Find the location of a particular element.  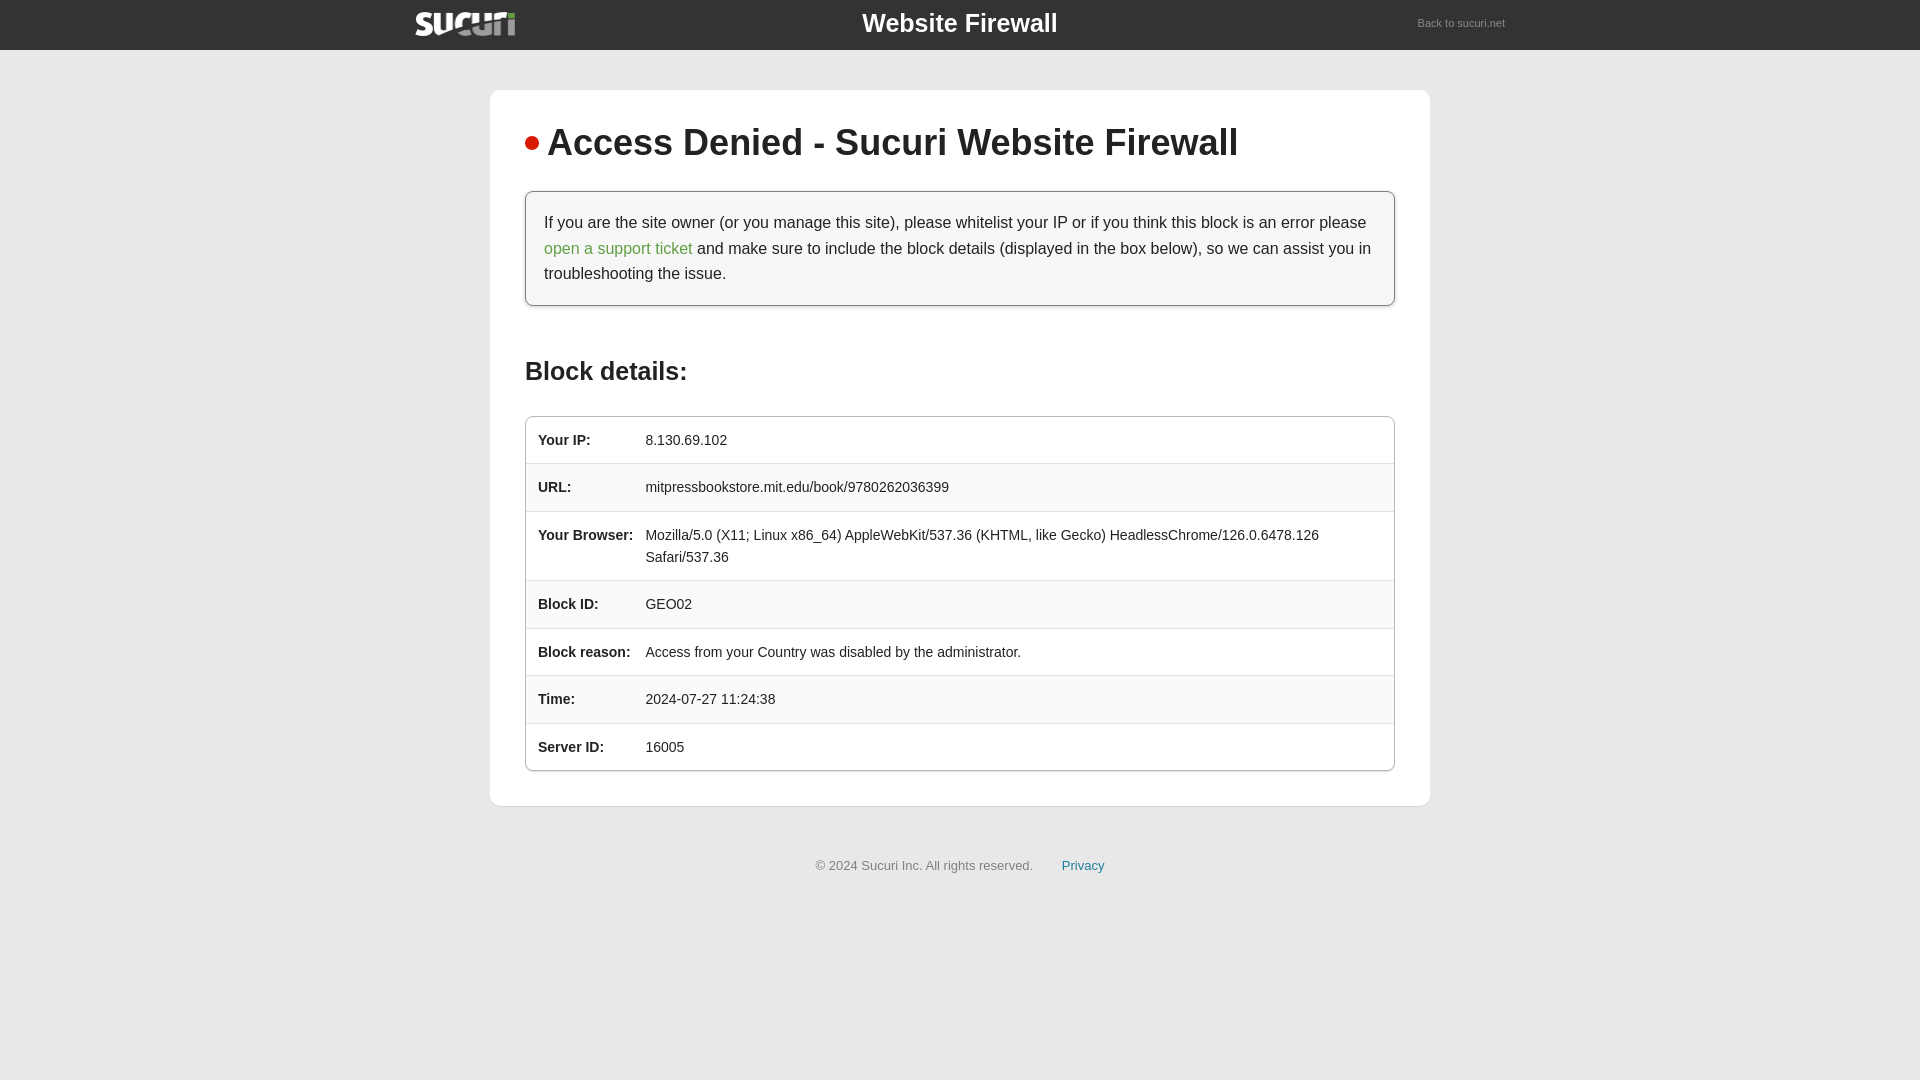

open a support ticket is located at coordinates (618, 248).